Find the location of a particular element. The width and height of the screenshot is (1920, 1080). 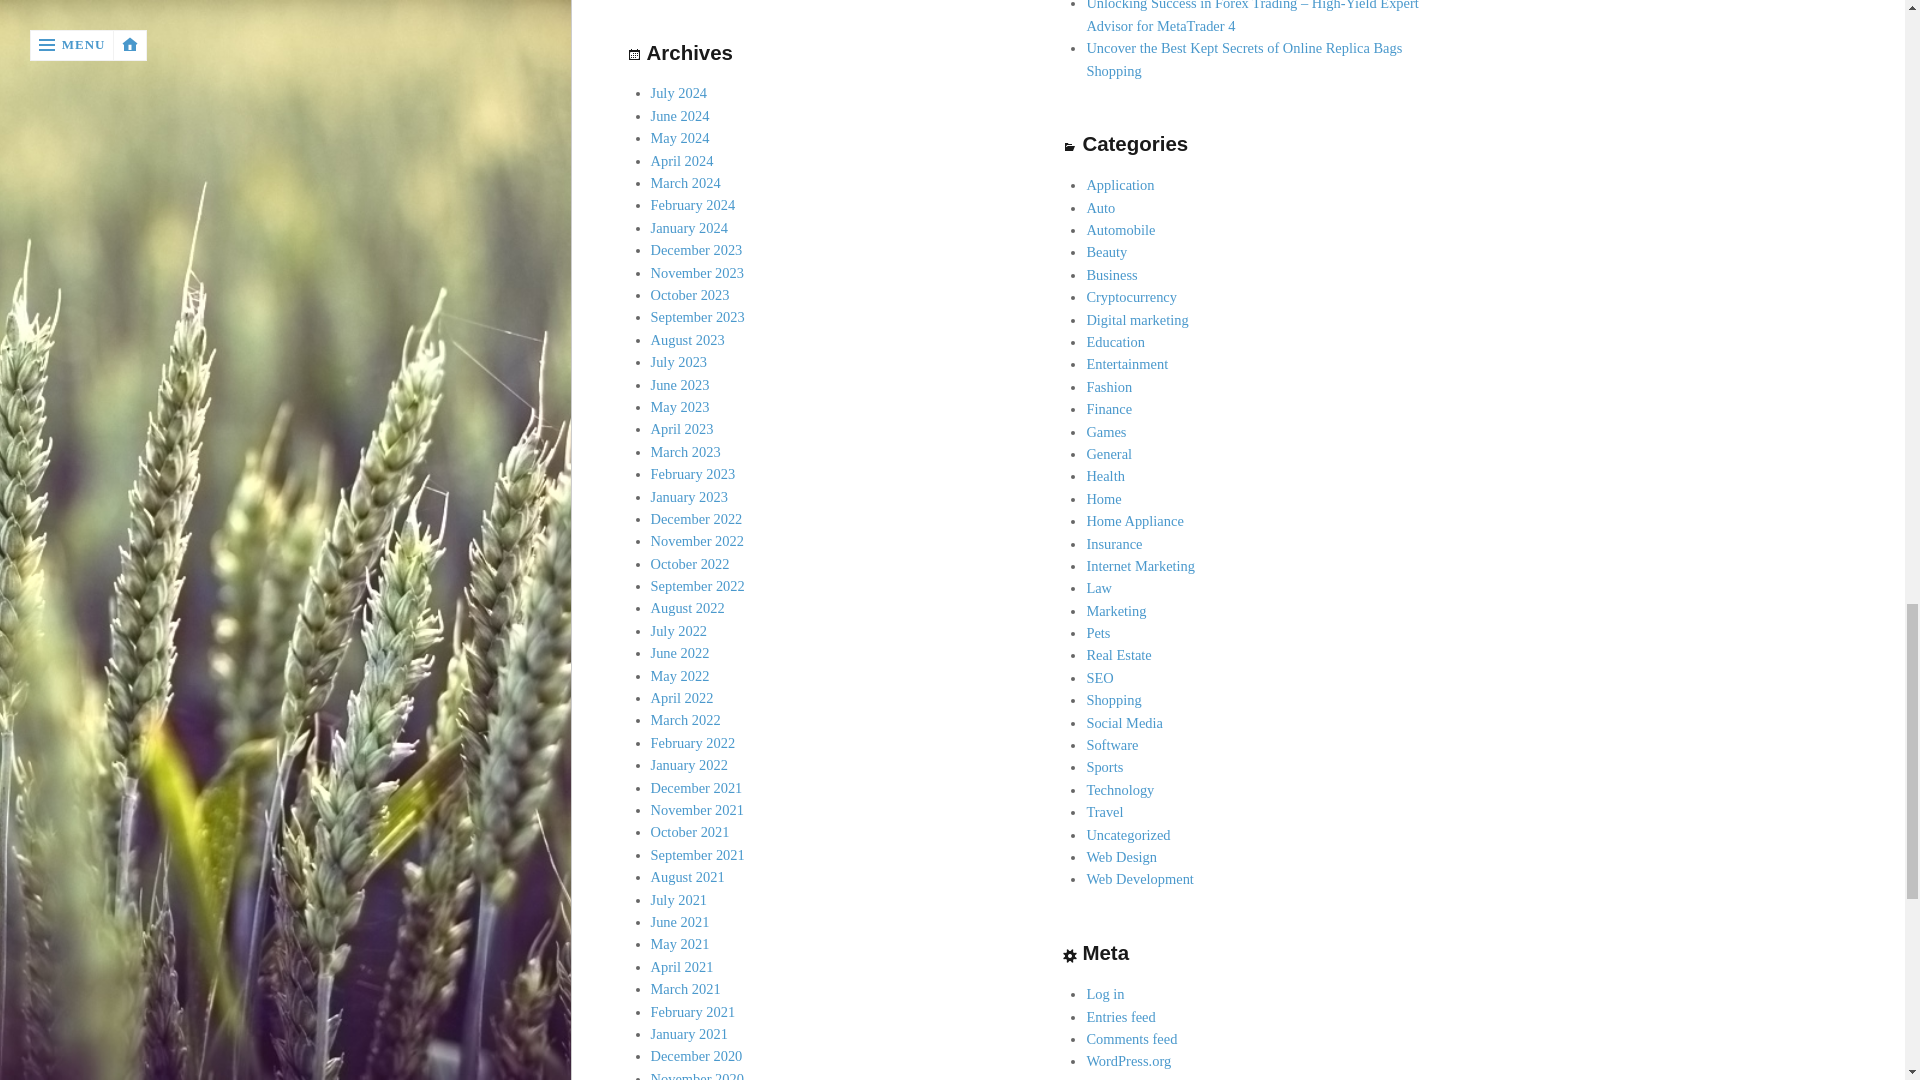

June 2023 is located at coordinates (680, 384).